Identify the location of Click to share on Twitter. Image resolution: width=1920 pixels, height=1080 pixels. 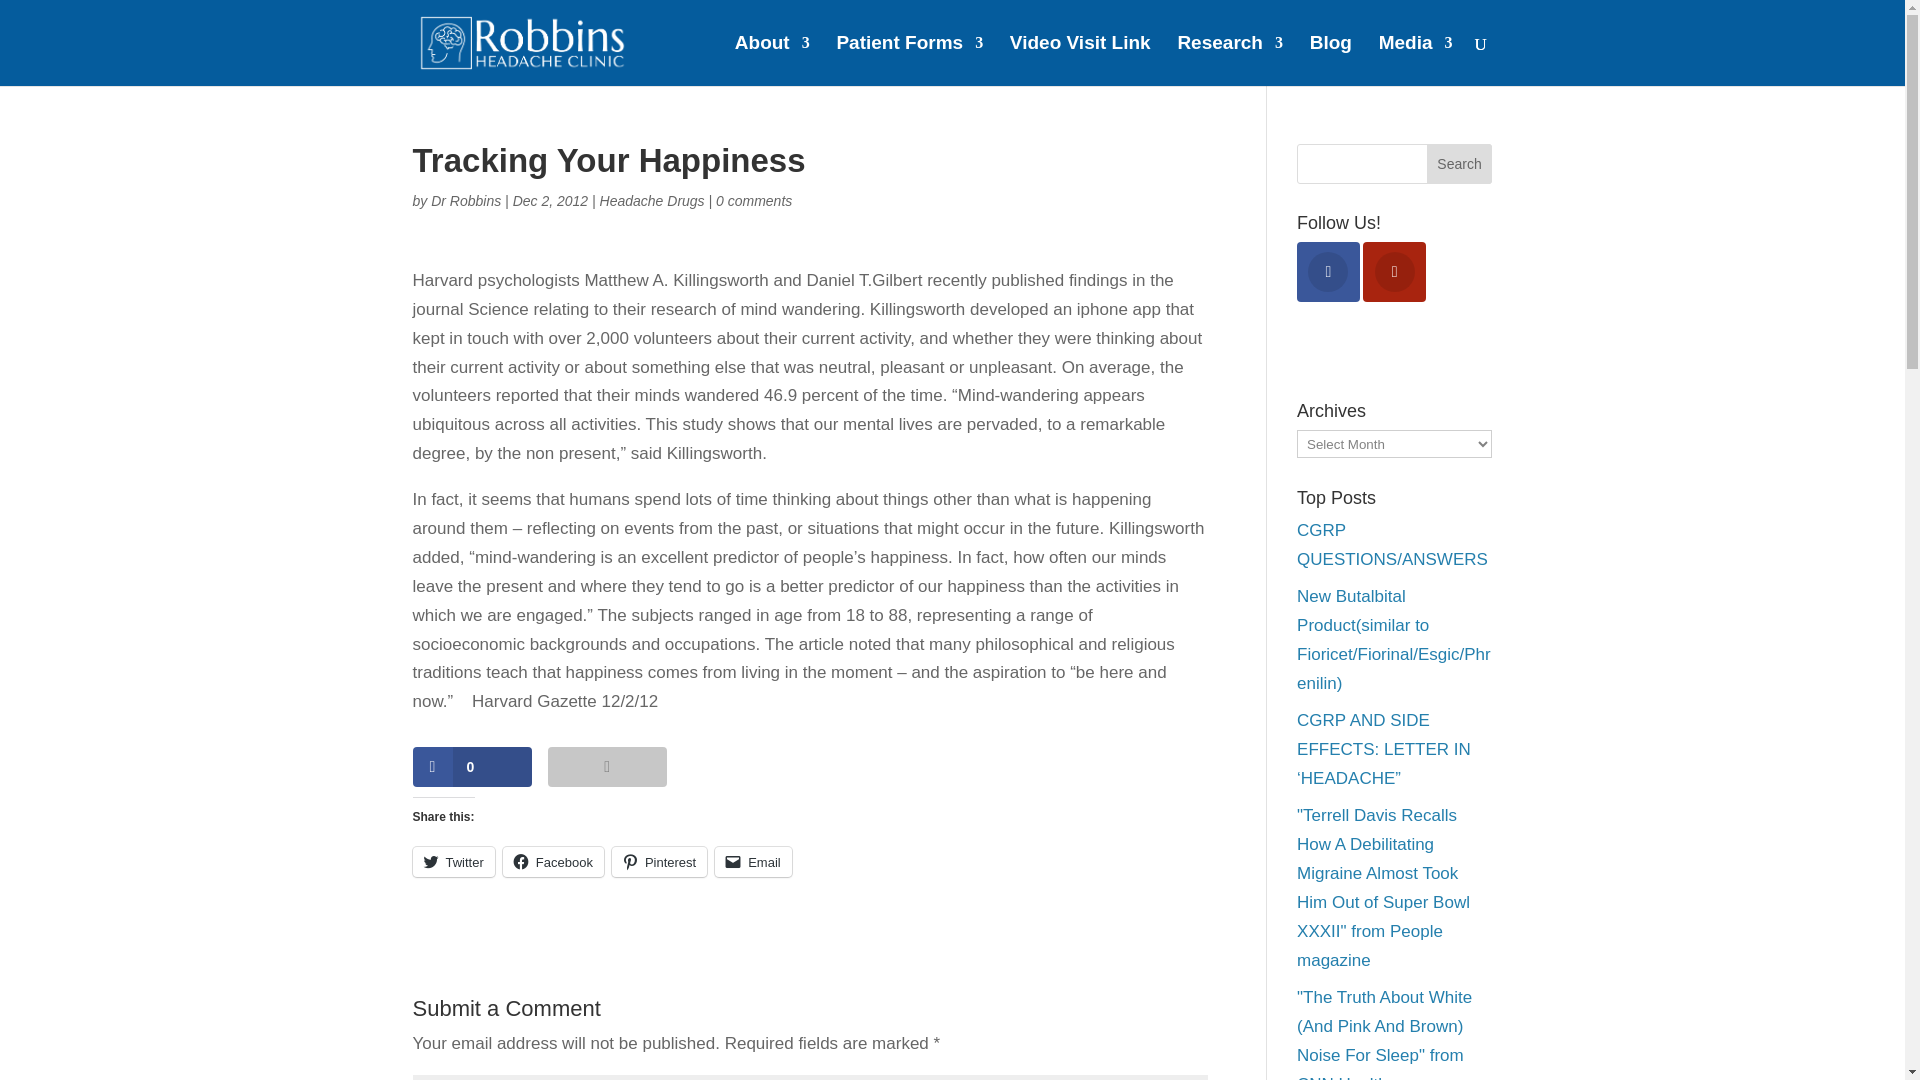
(452, 861).